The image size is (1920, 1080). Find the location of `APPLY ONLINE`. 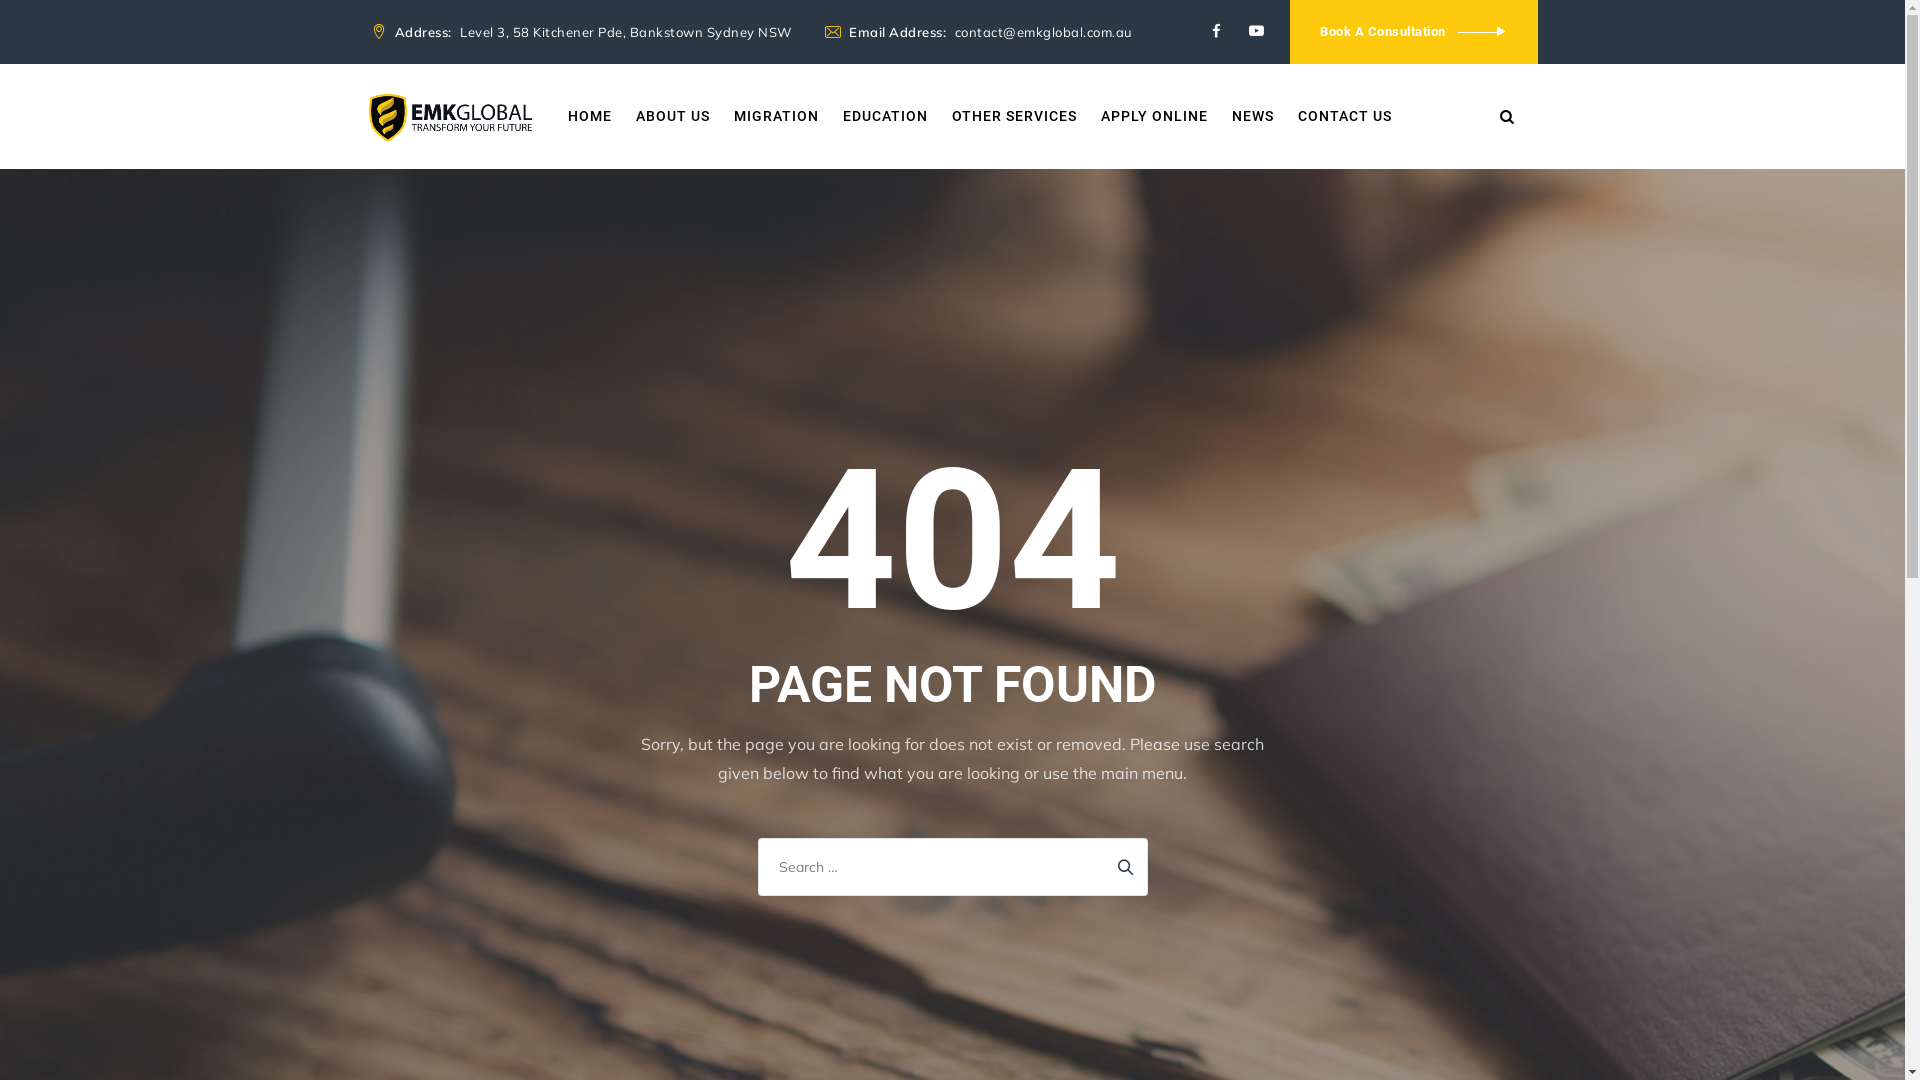

APPLY ONLINE is located at coordinates (1154, 116).